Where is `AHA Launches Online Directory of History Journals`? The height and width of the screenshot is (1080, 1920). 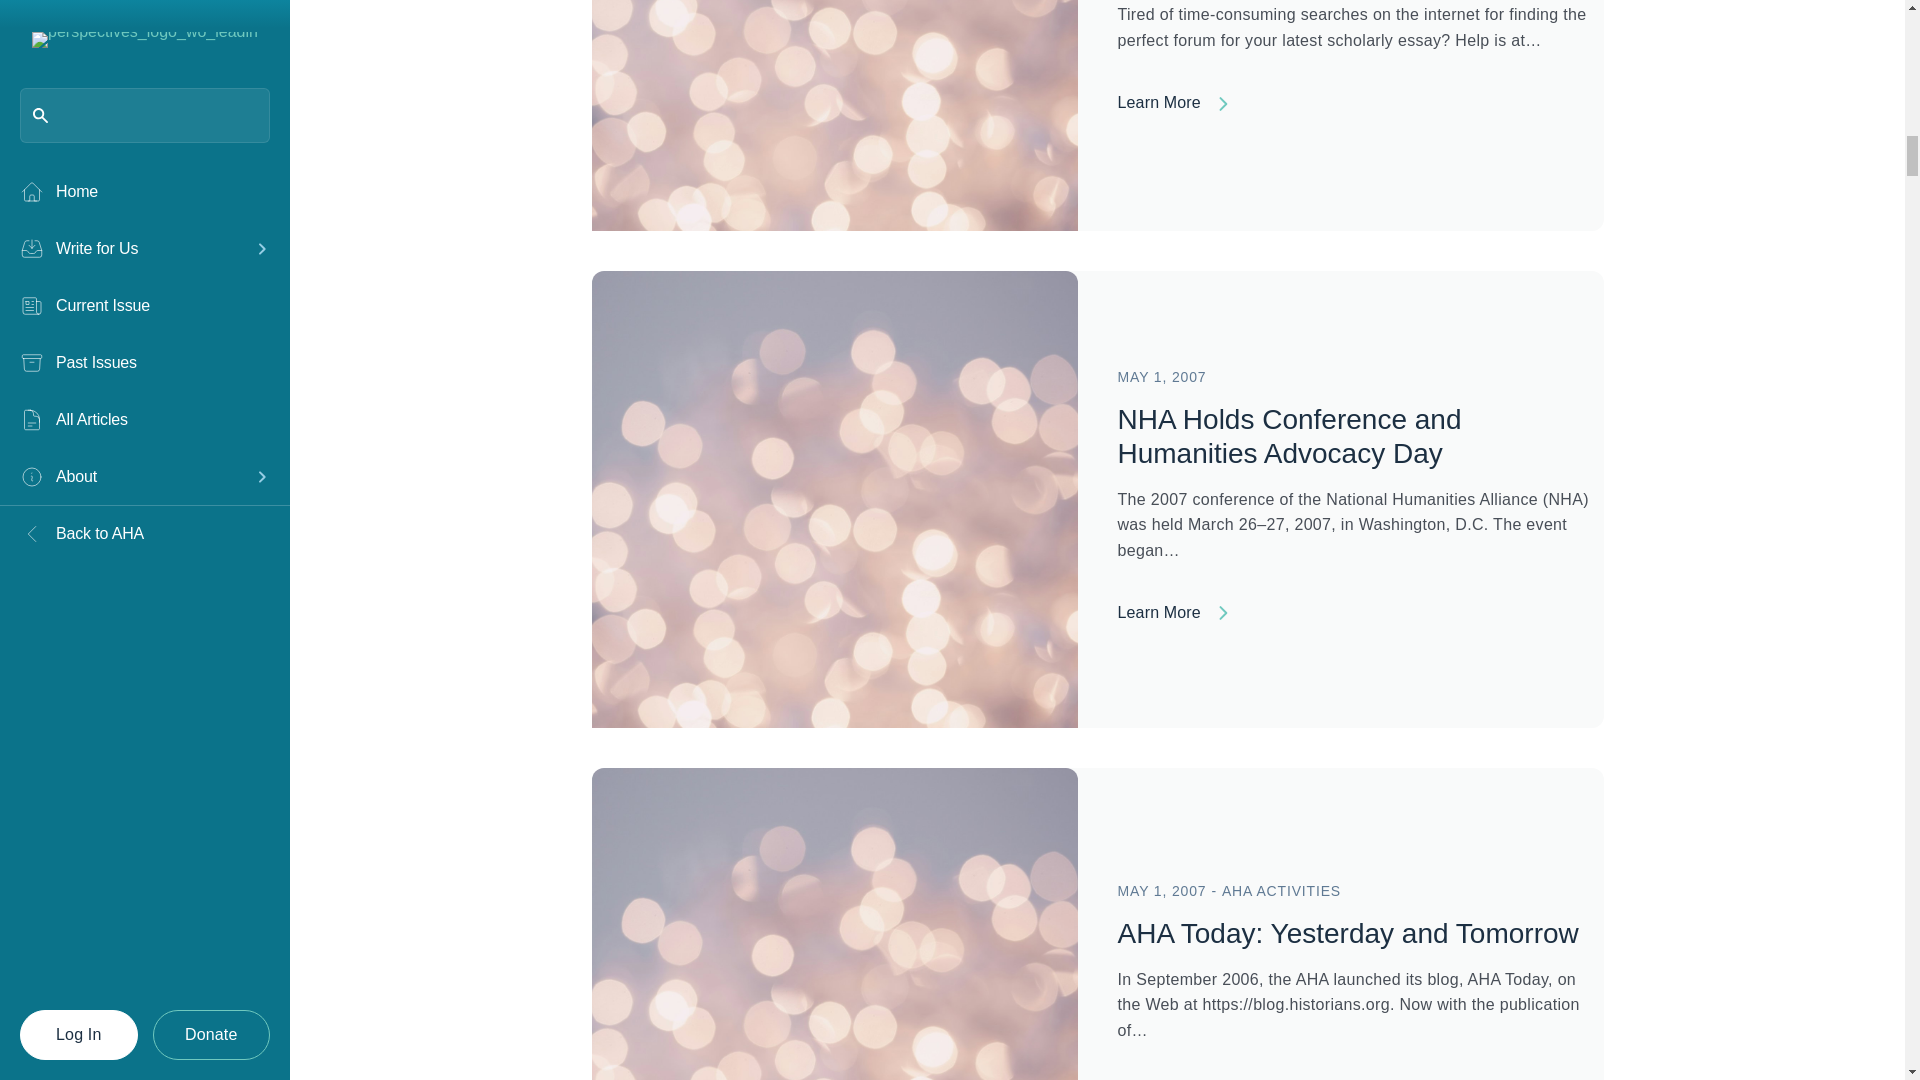 AHA Launches Online Directory of History Journals is located at coordinates (1360, 108).